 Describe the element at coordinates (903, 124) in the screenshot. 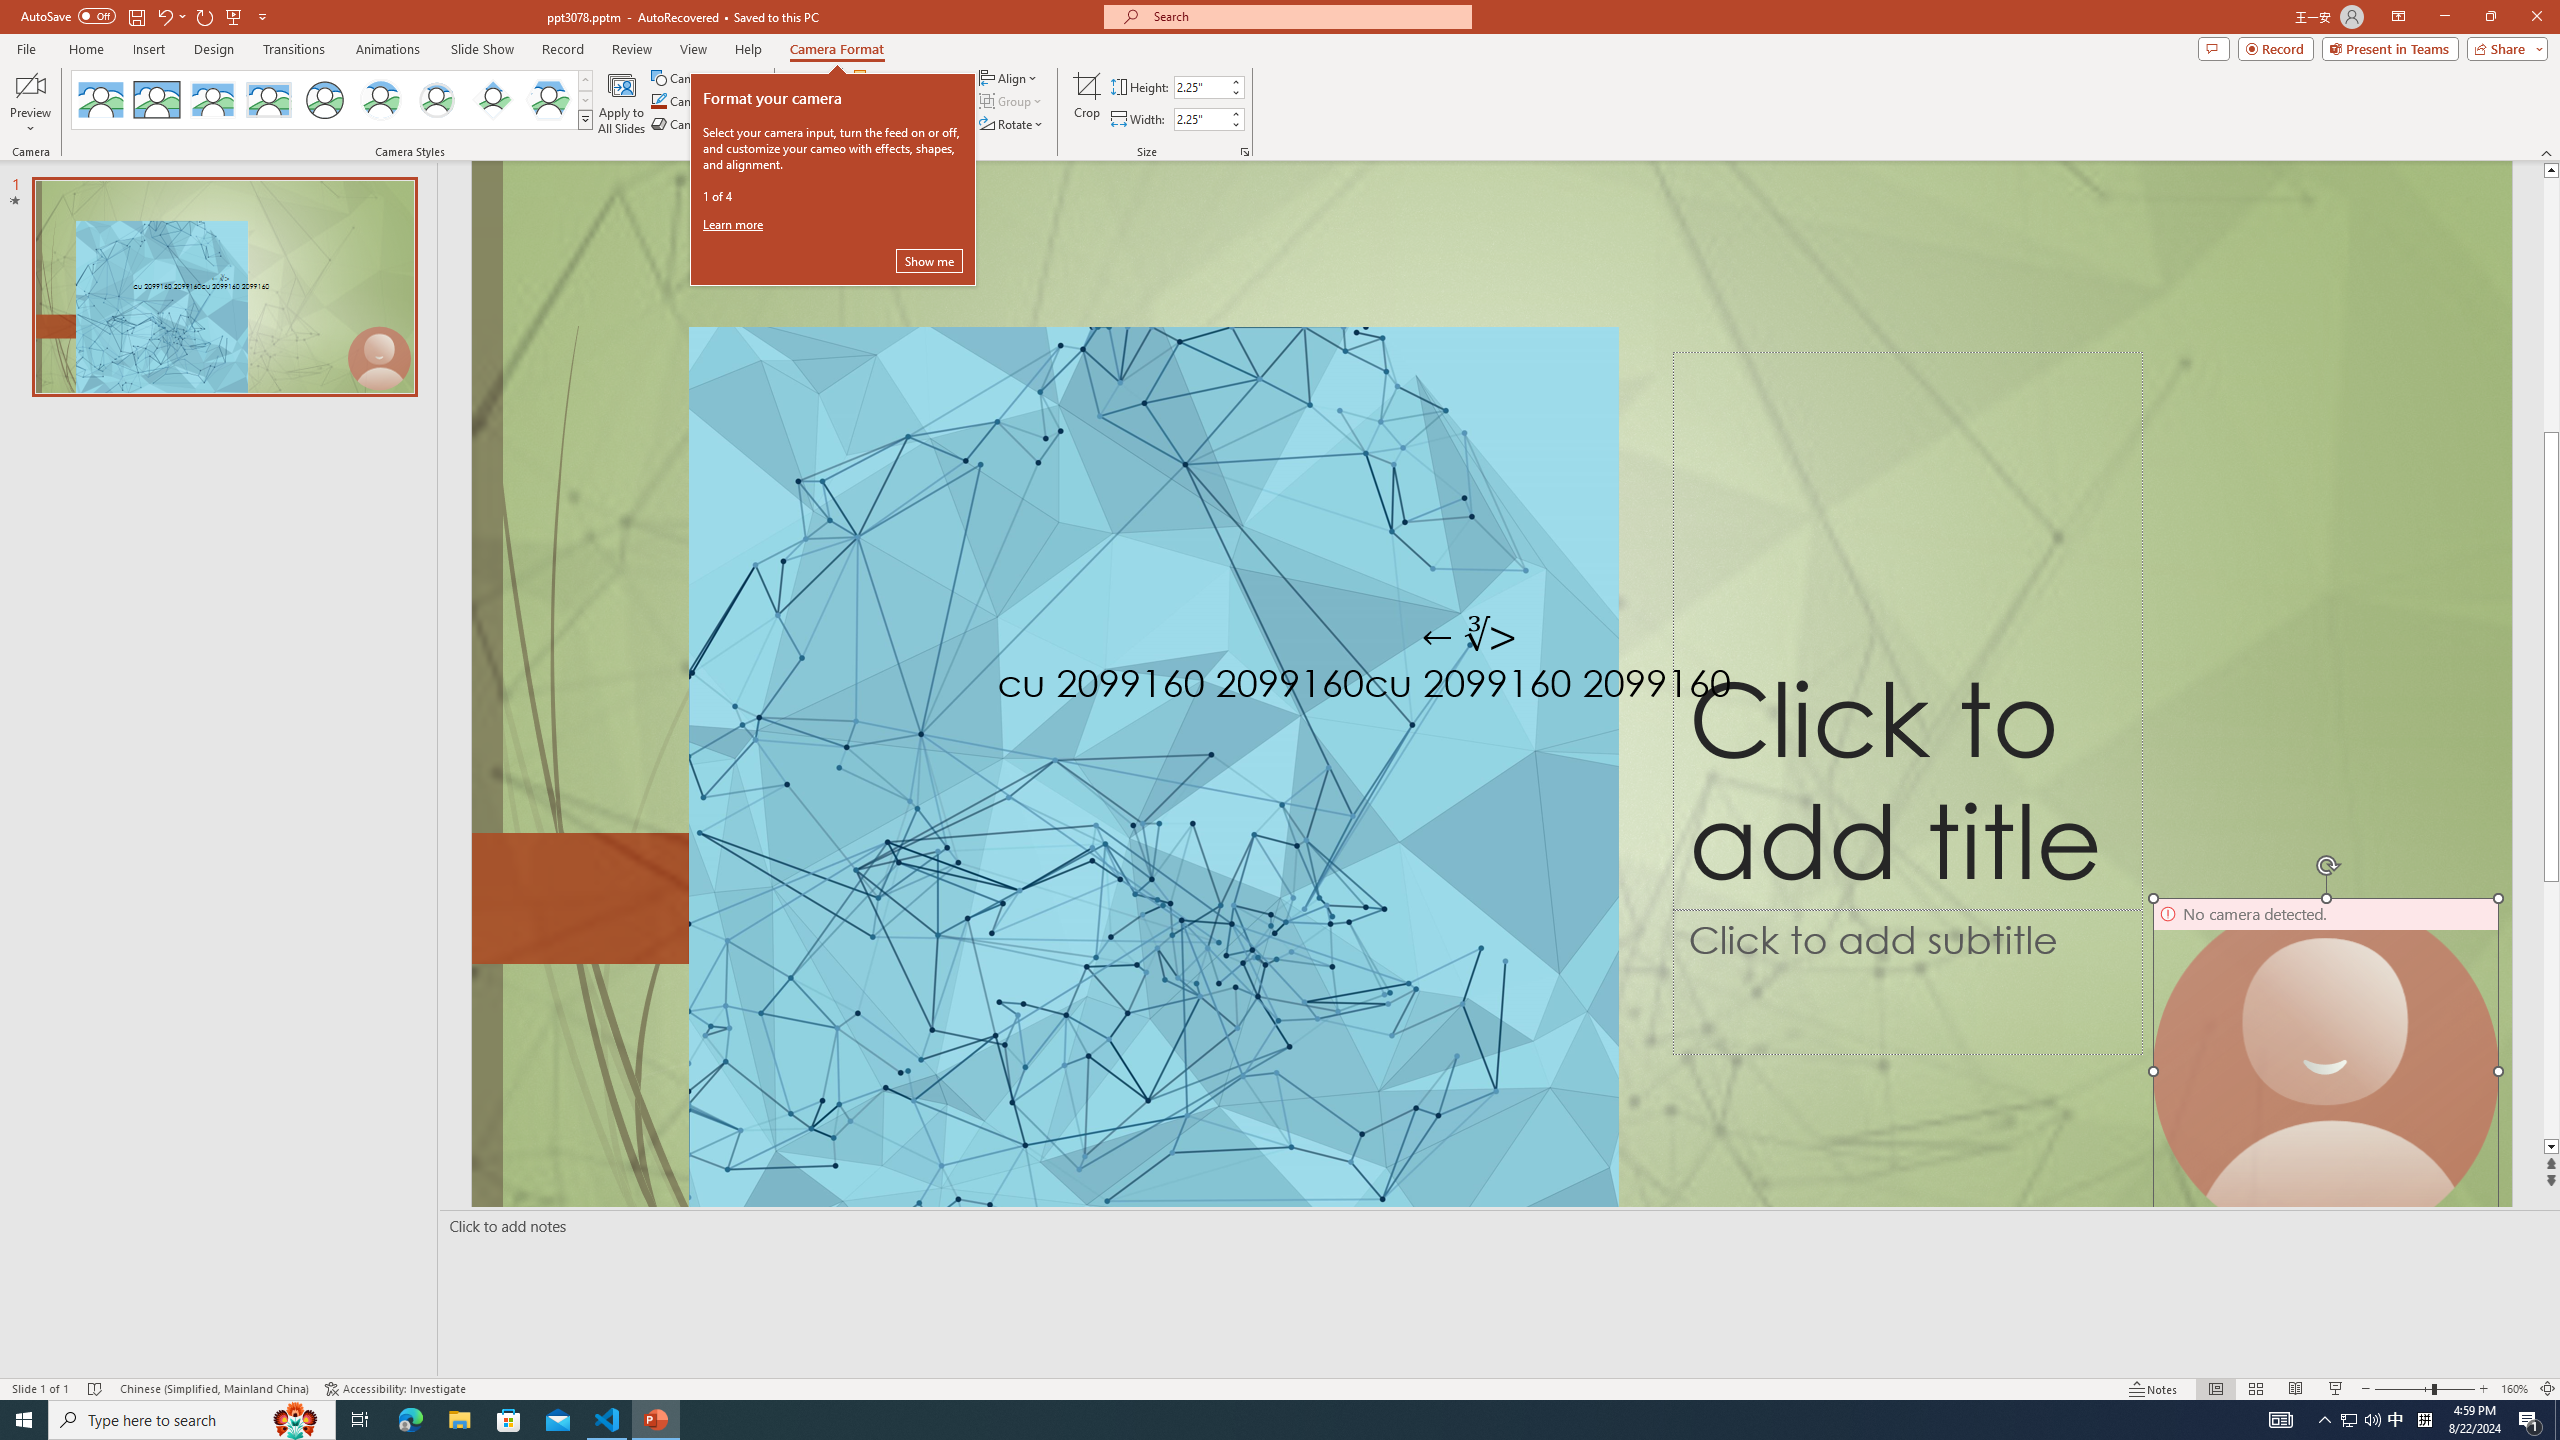

I see `Selection Pane...` at that location.